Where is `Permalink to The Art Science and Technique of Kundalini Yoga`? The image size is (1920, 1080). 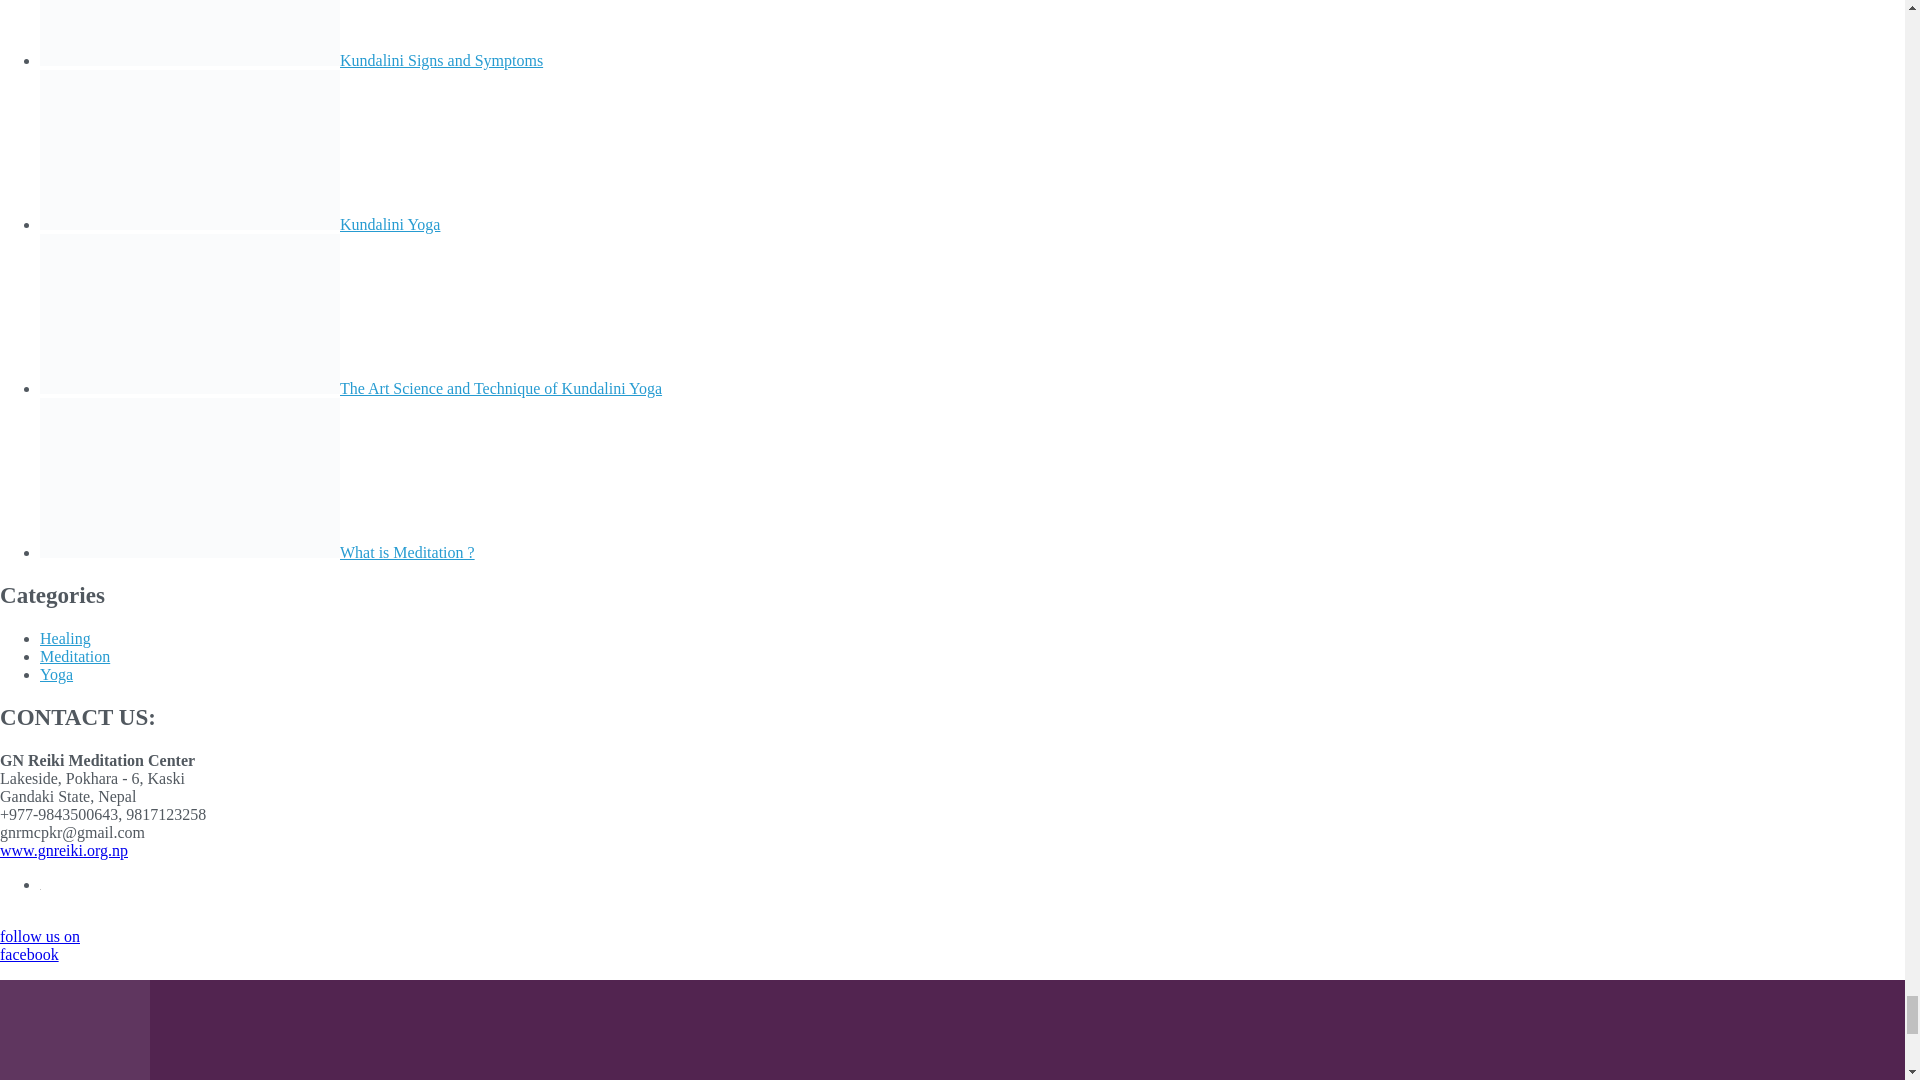 Permalink to The Art Science and Technique of Kundalini Yoga is located at coordinates (500, 388).